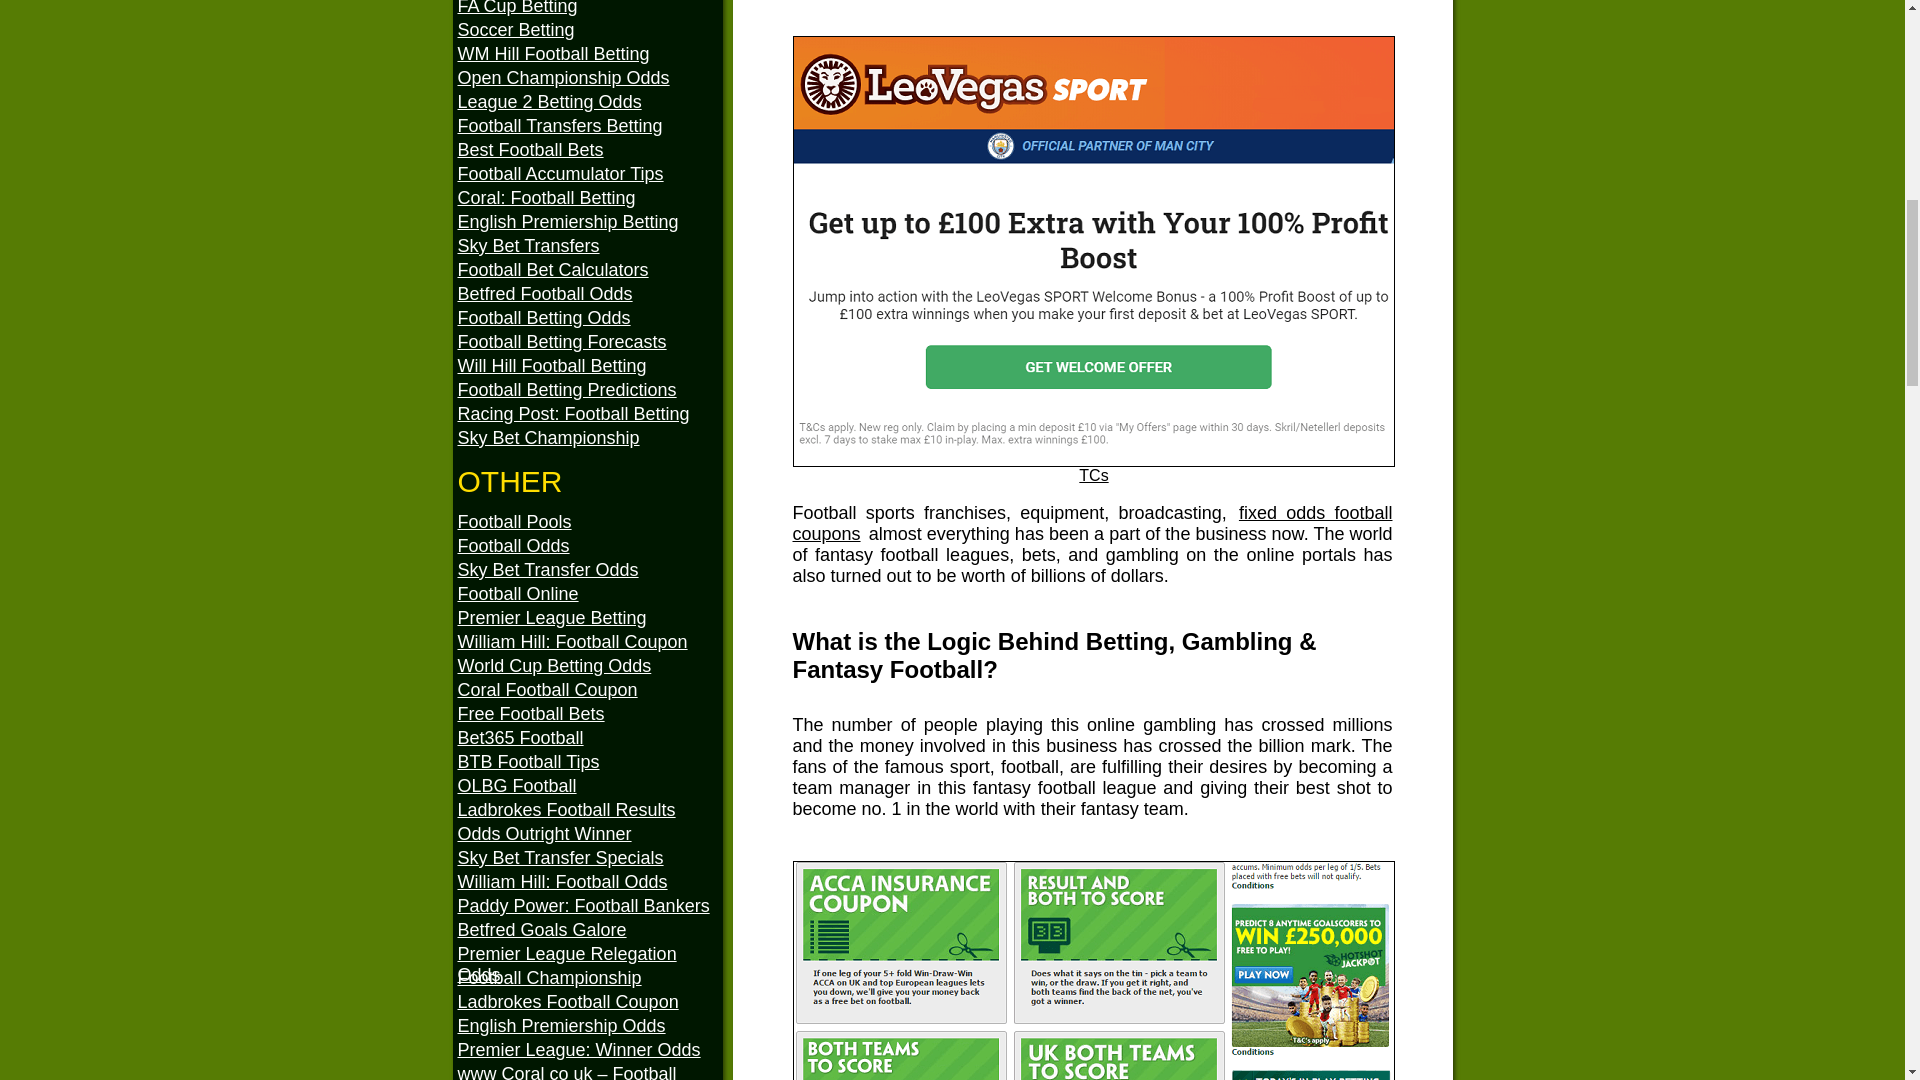  Describe the element at coordinates (590, 102) in the screenshot. I see `League 2 Betting Odds` at that location.